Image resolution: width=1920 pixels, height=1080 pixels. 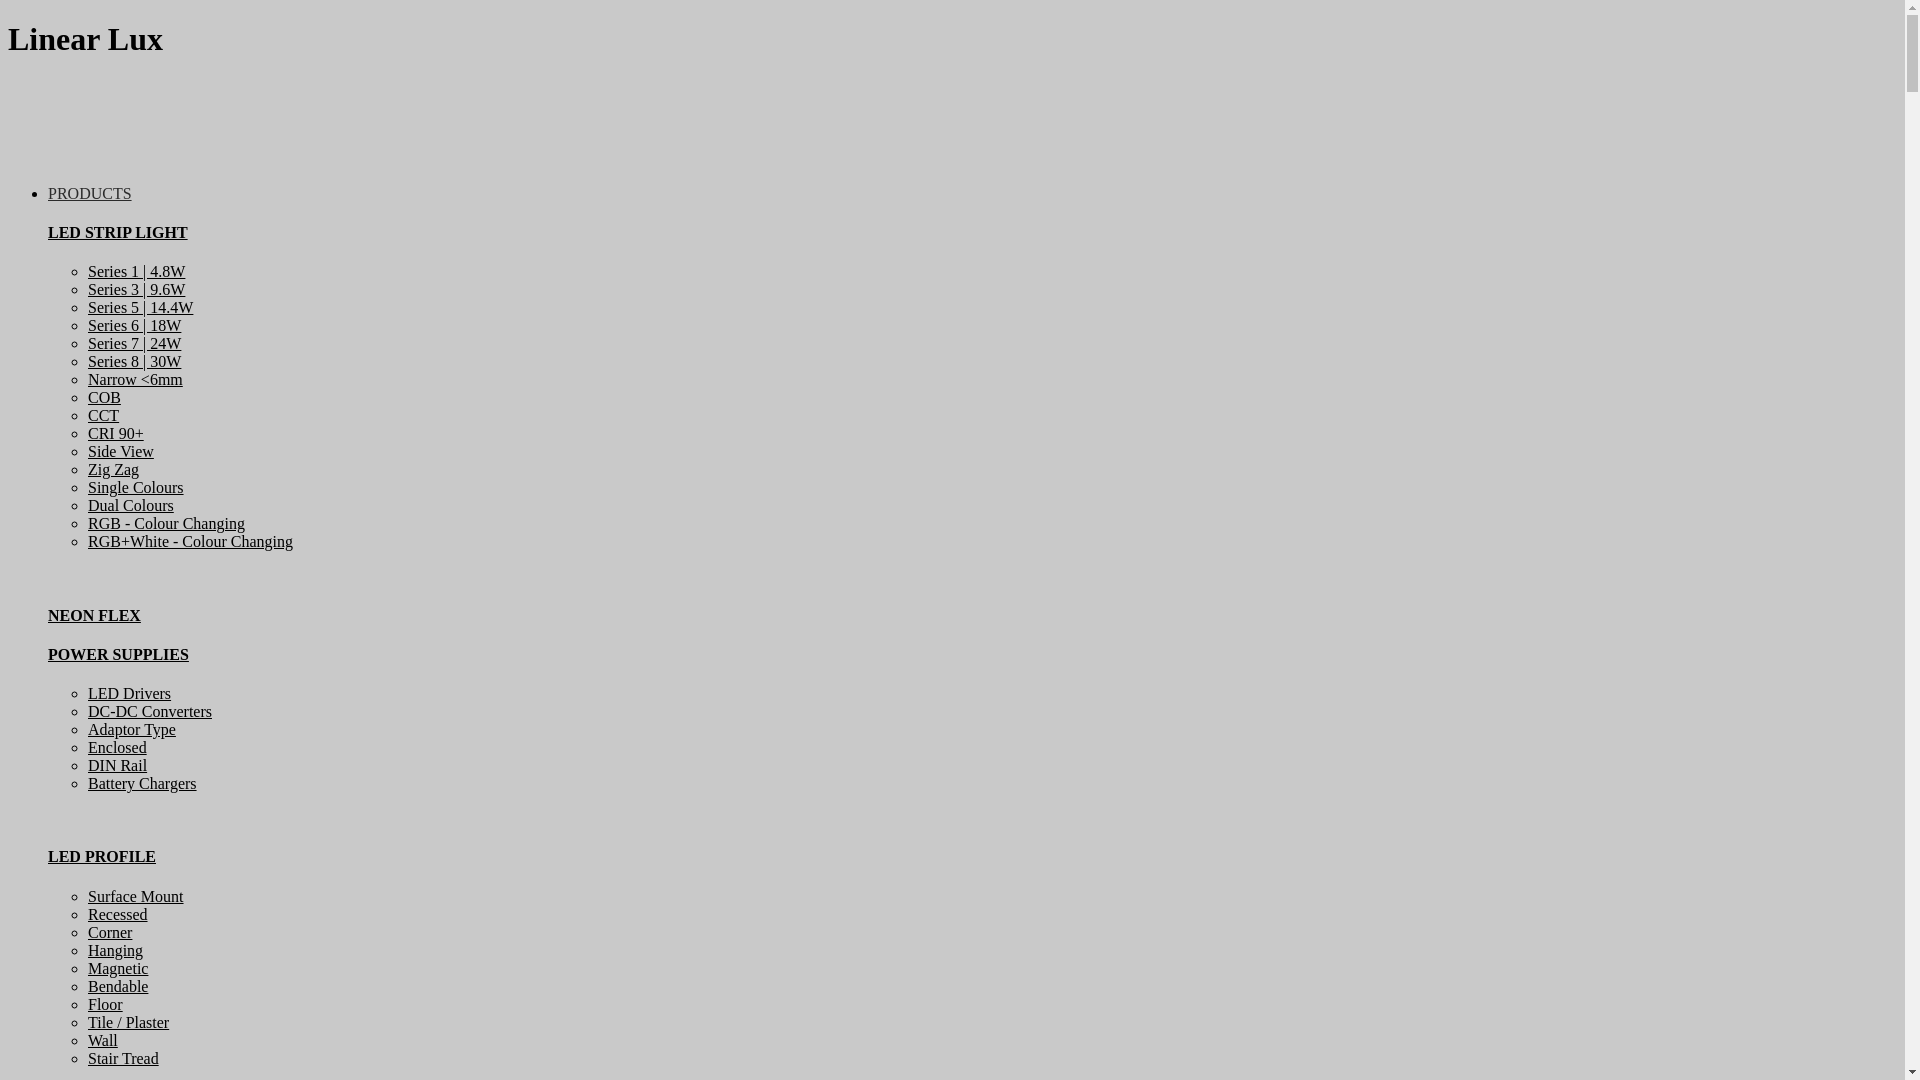 I want to click on Corner, so click(x=110, y=932).